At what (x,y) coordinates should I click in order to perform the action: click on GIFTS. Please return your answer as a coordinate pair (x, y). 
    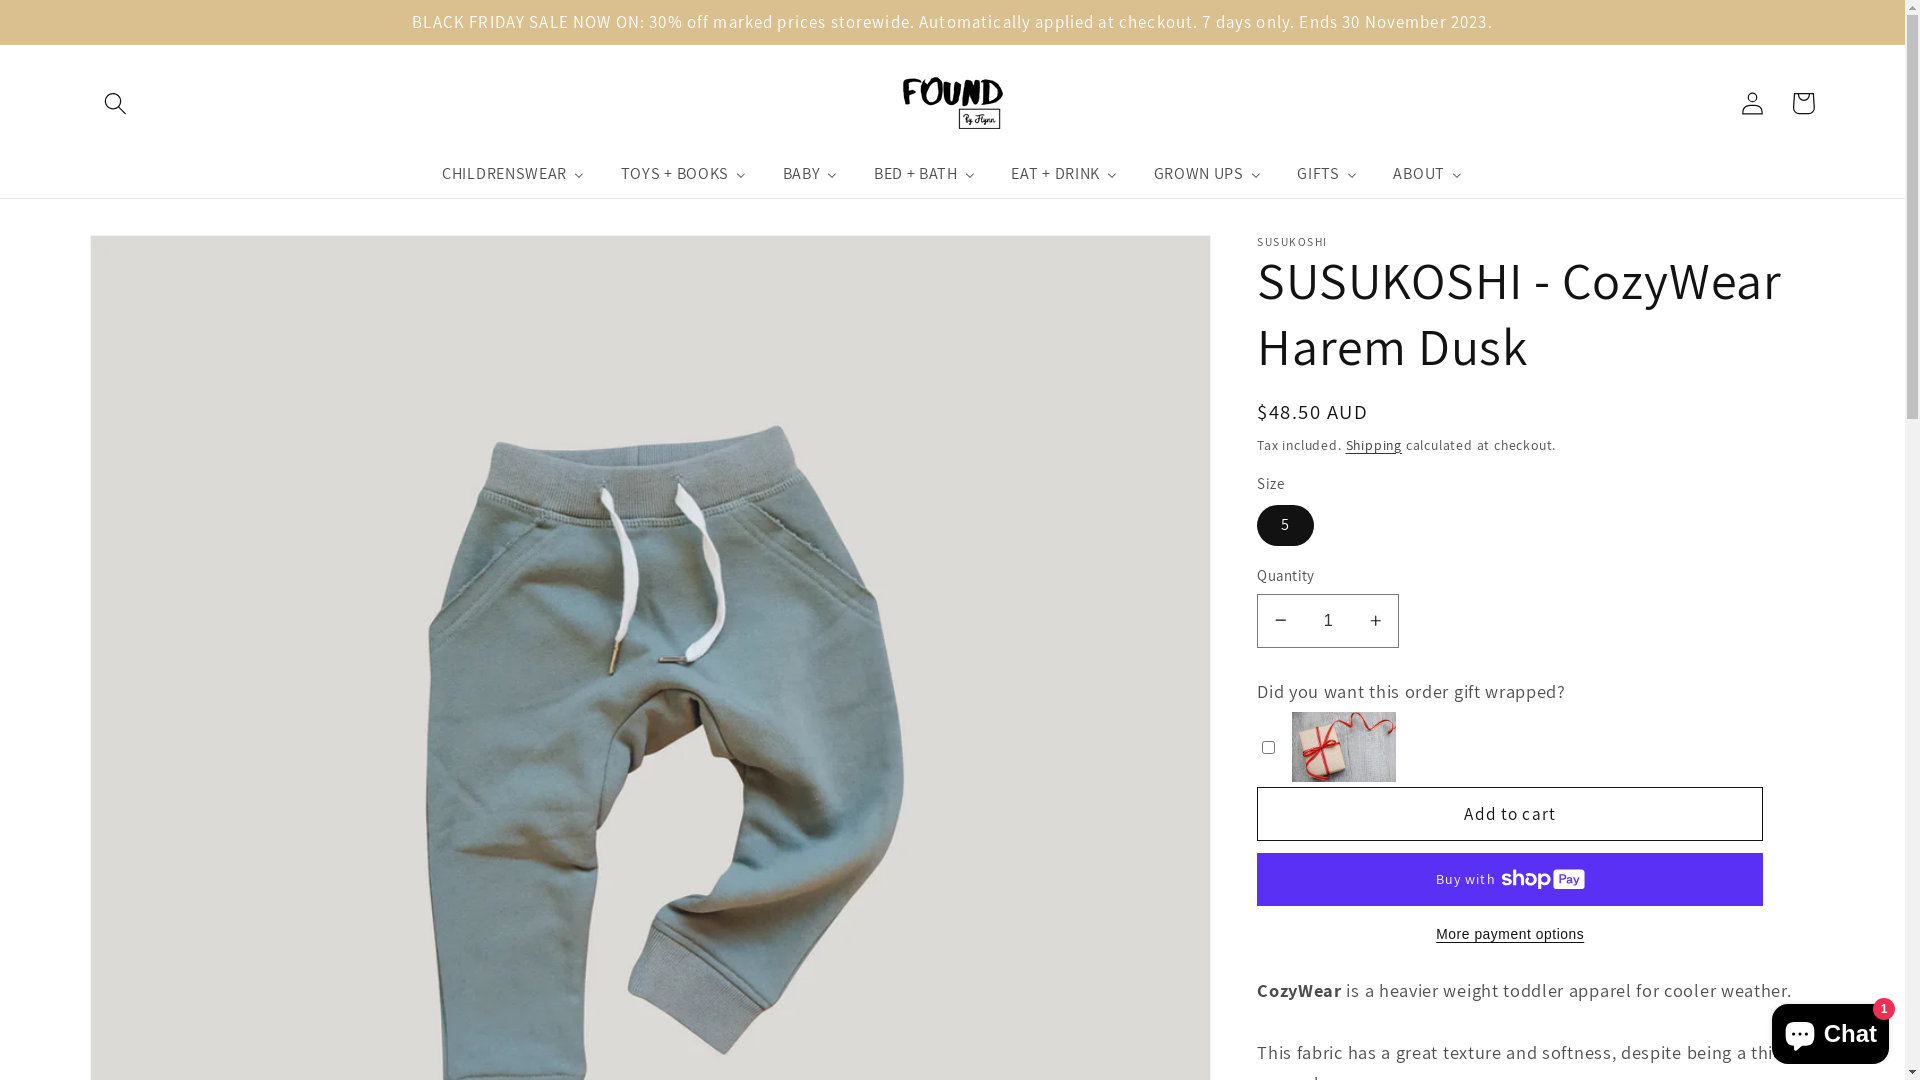
    Looking at the image, I should click on (1328, 174).